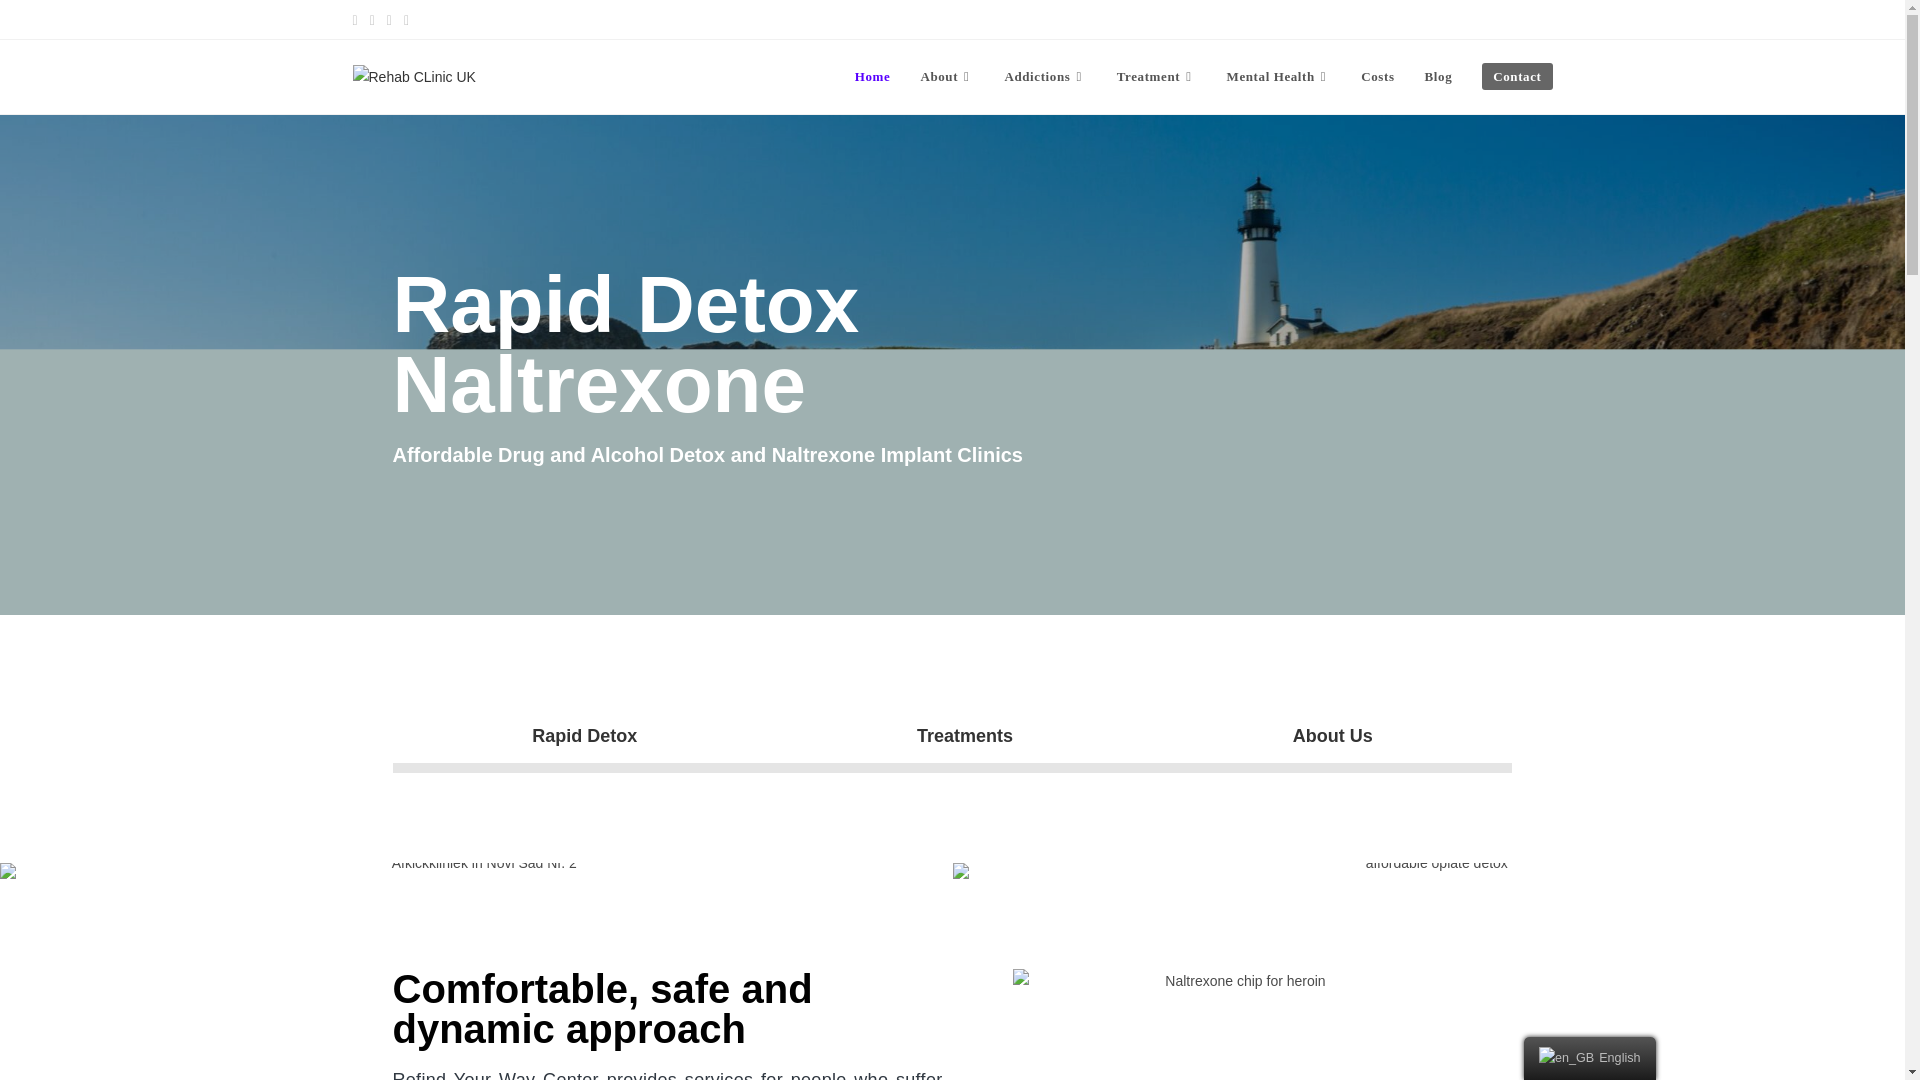 The image size is (1920, 1080). I want to click on Home, so click(873, 76).